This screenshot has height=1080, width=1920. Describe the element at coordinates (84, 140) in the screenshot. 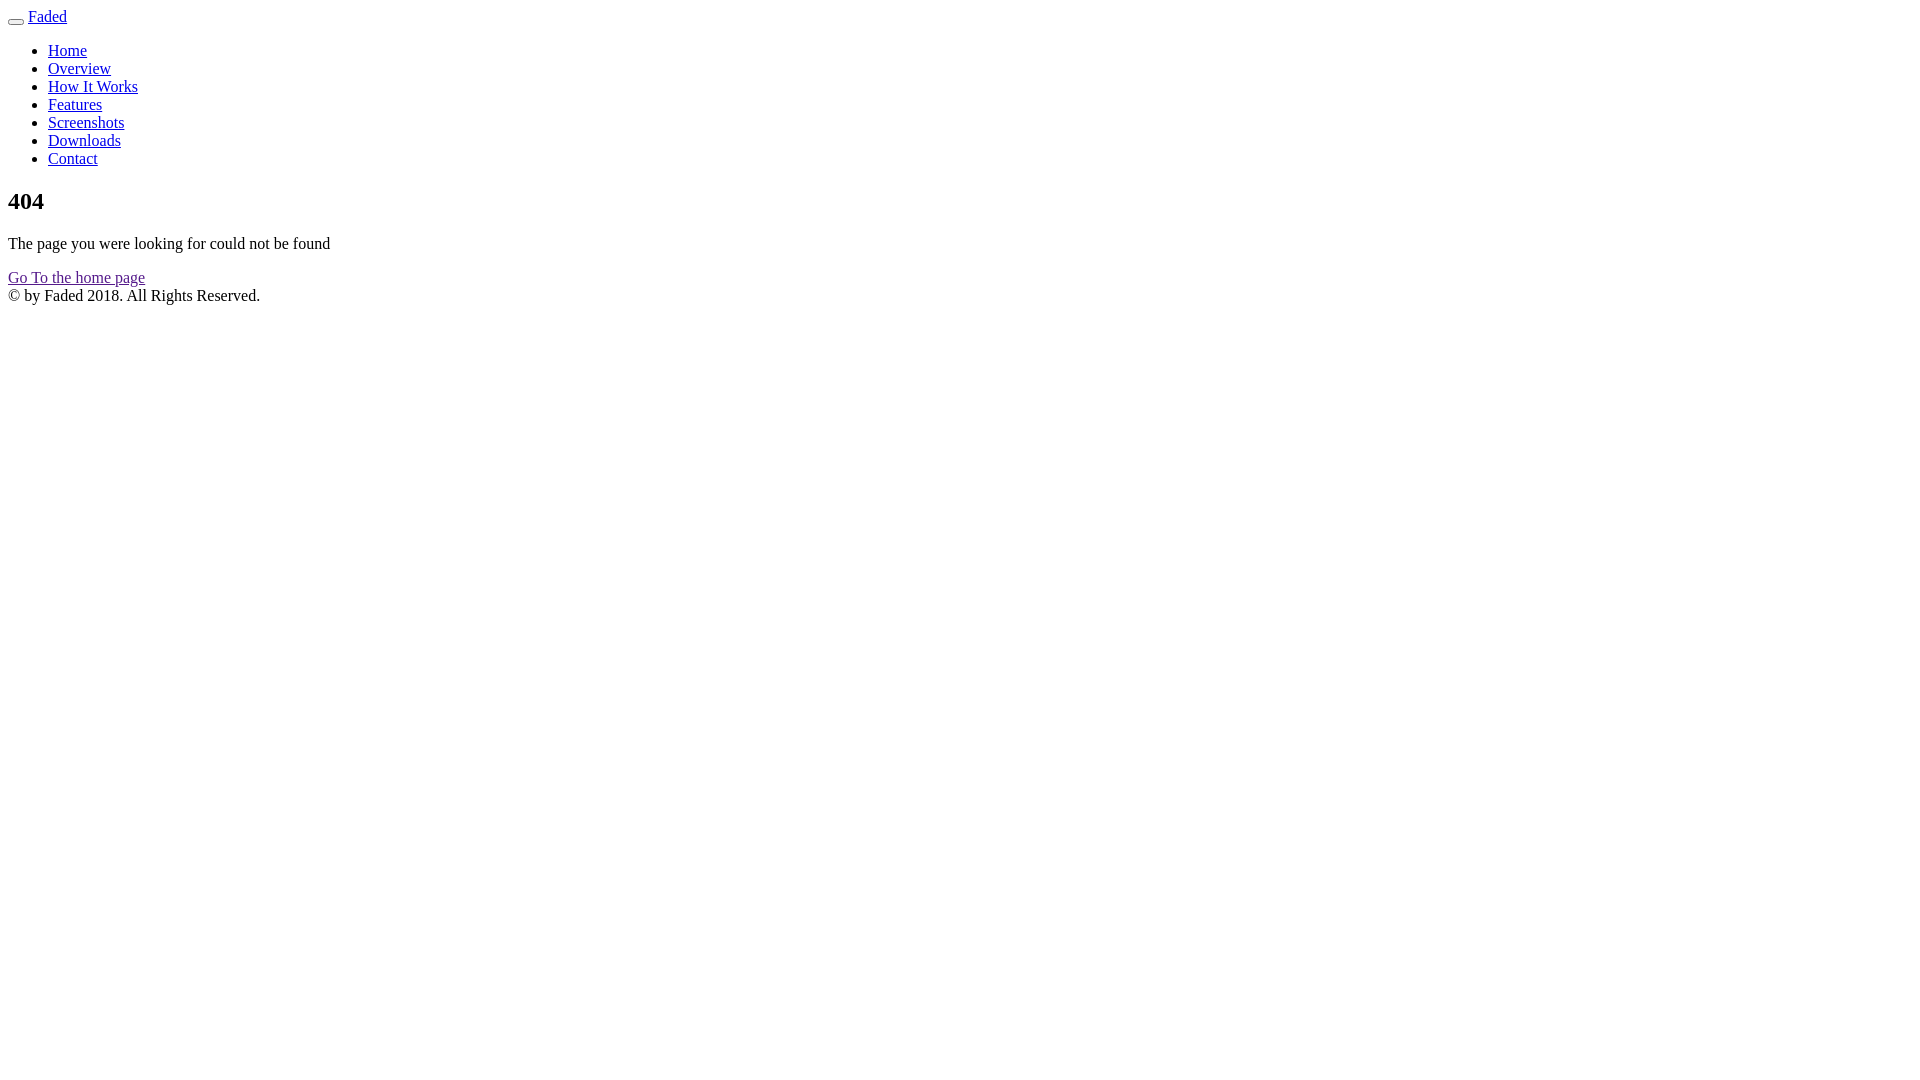

I see `Downloads` at that location.